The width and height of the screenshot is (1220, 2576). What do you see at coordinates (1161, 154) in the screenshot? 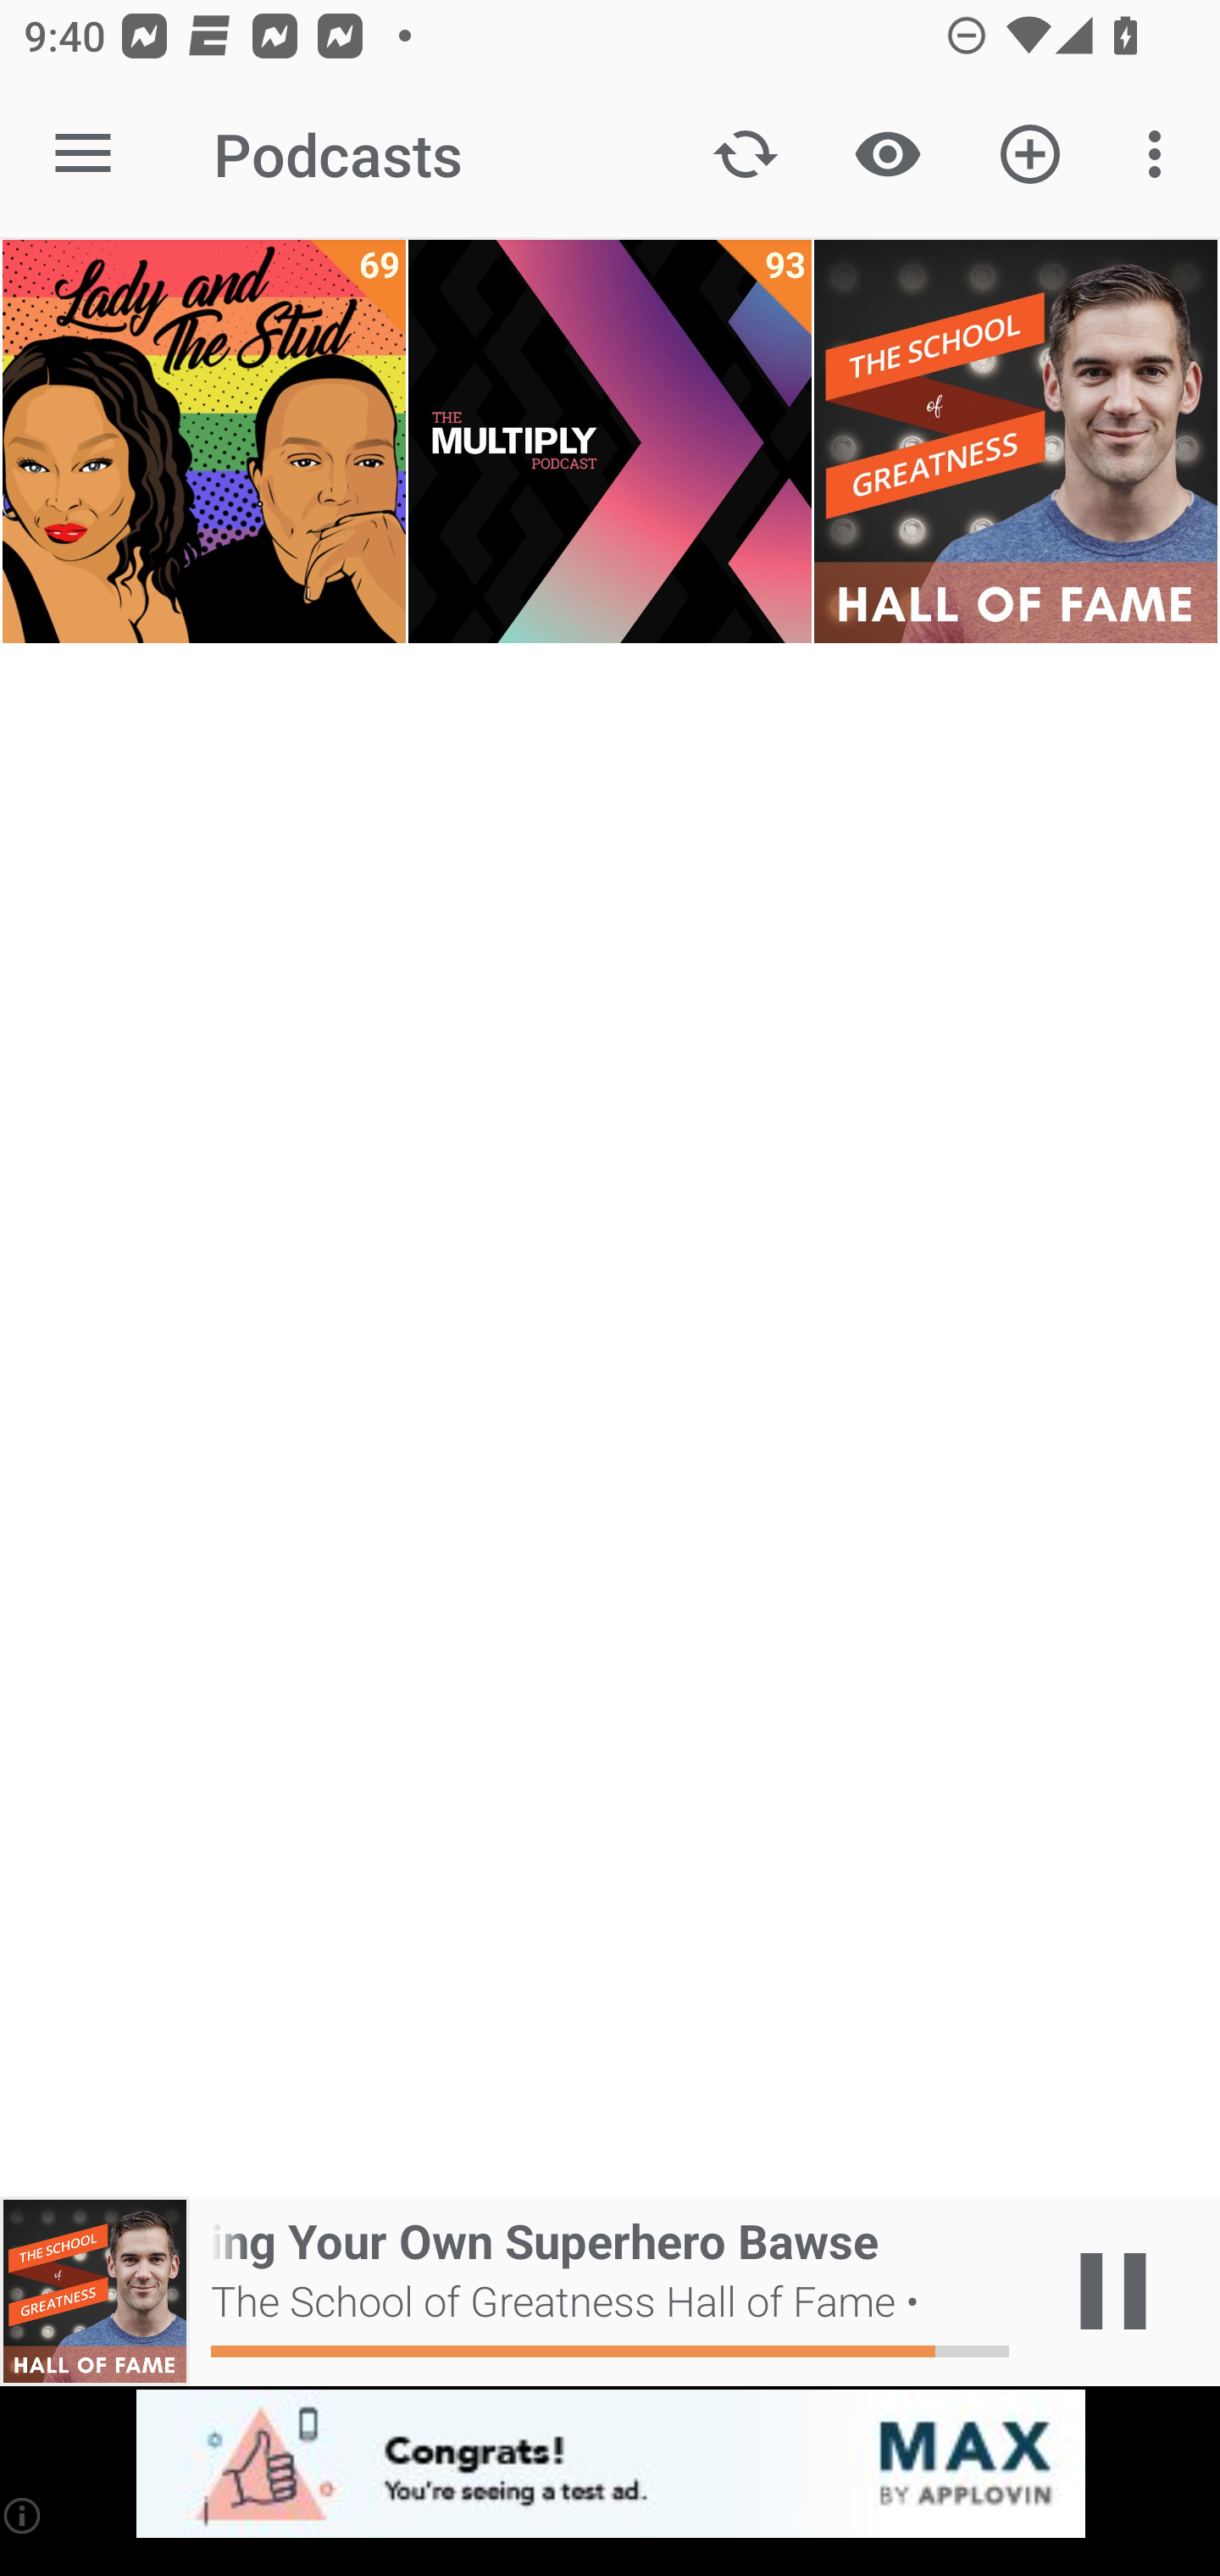
I see `More options` at bounding box center [1161, 154].